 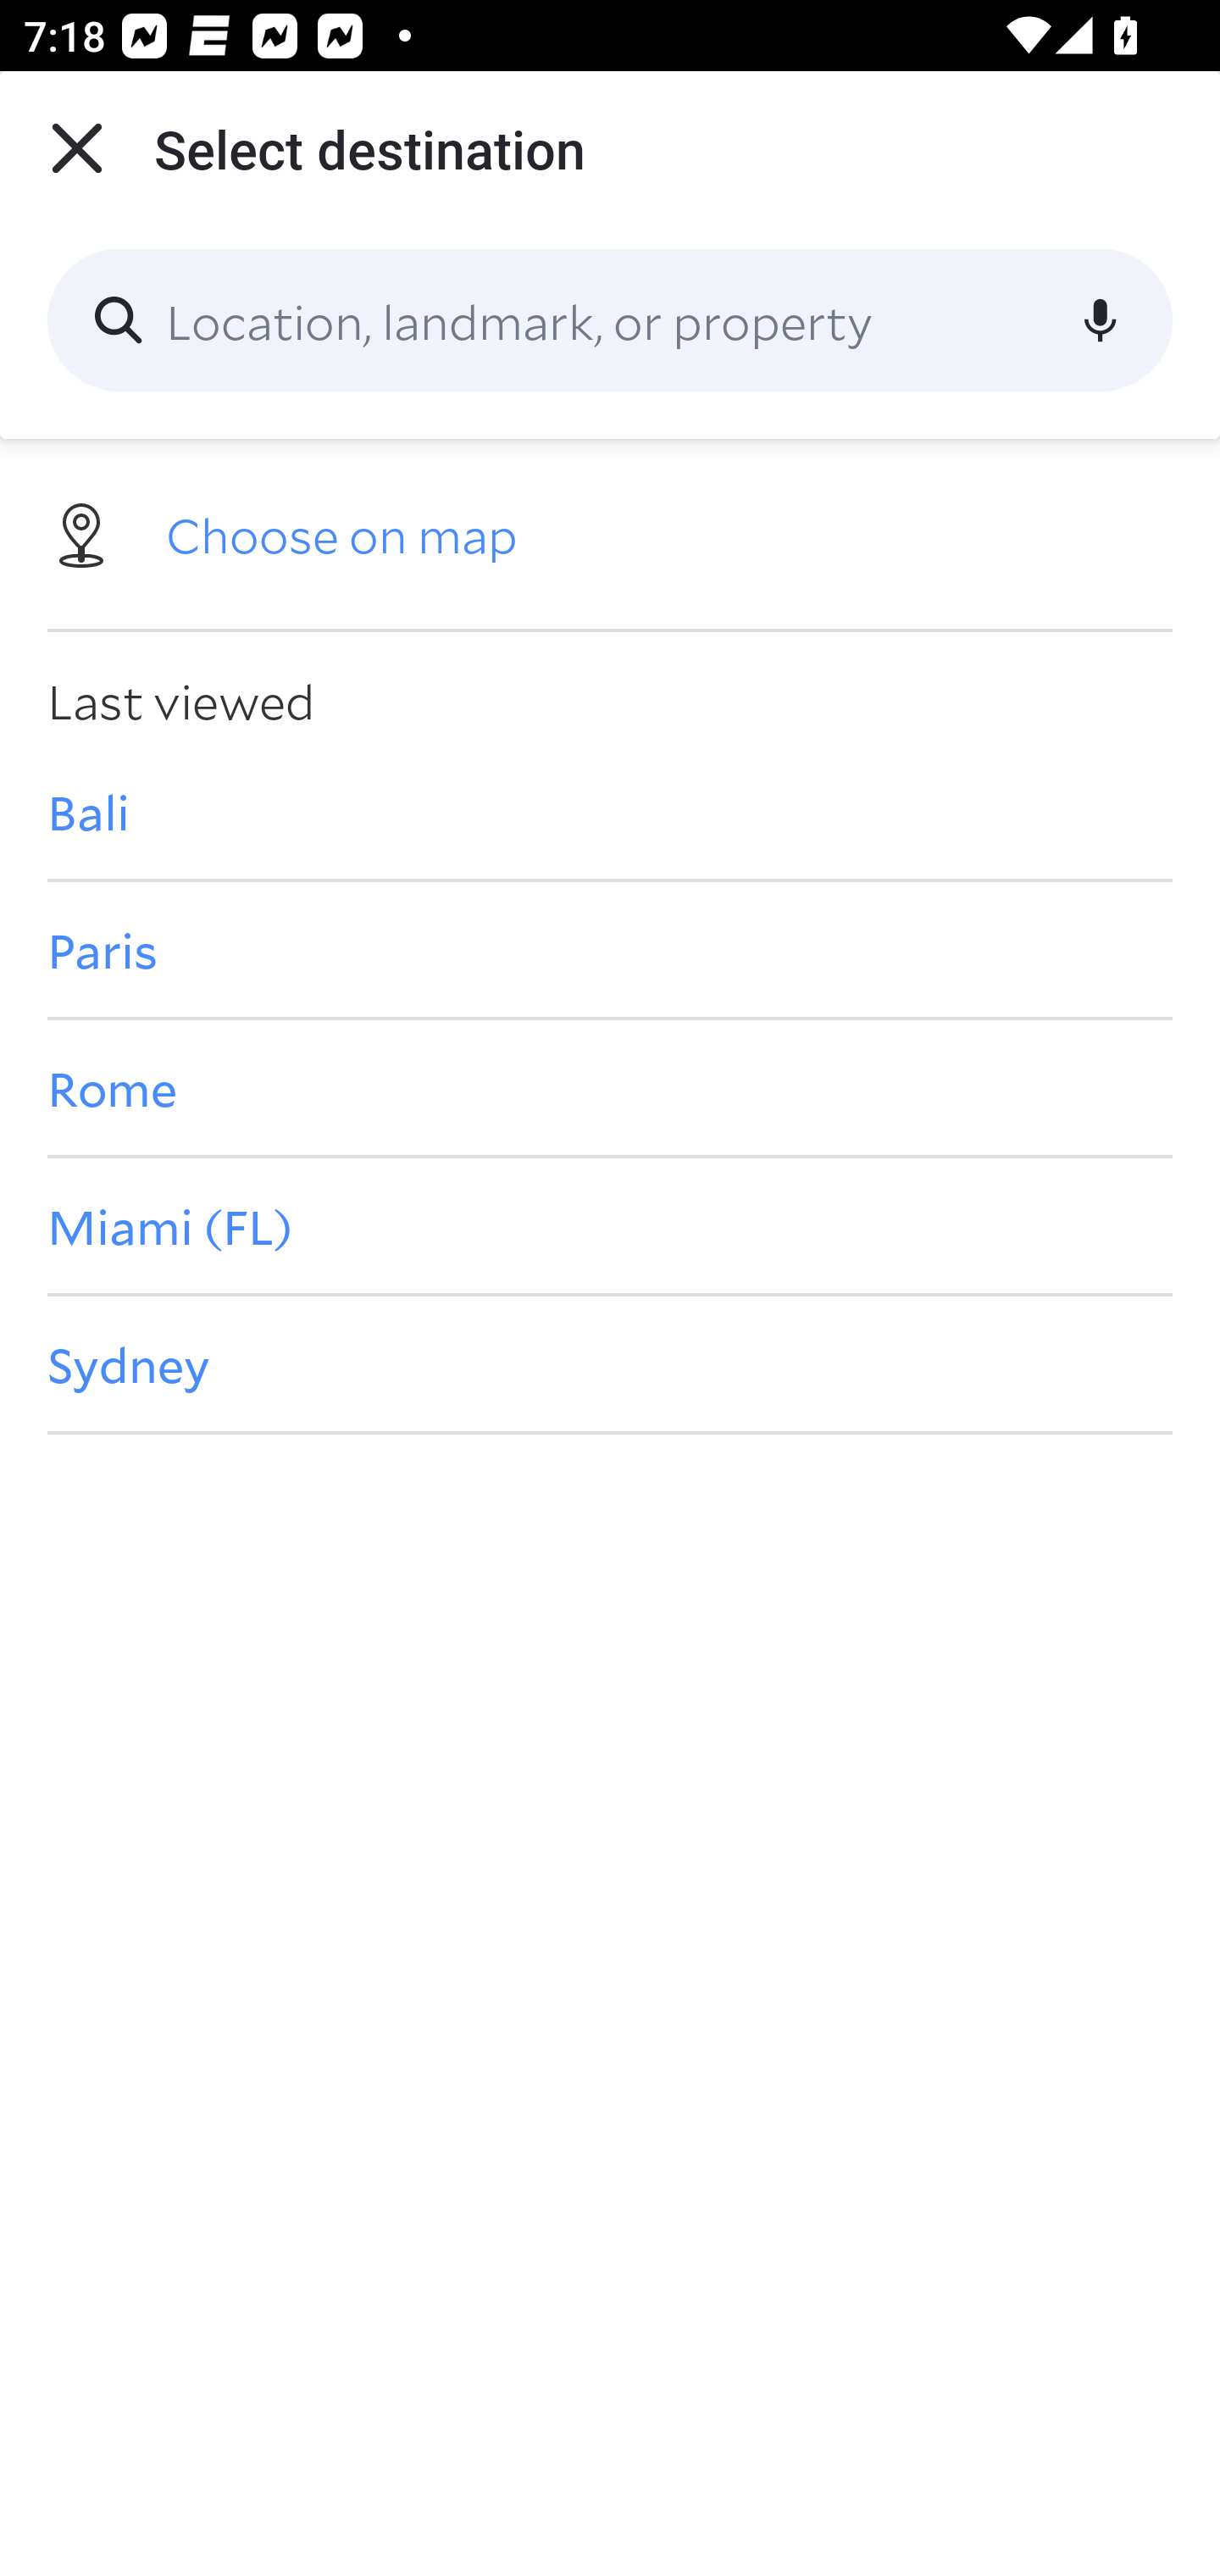 What do you see at coordinates (610, 811) in the screenshot?
I see `Bali` at bounding box center [610, 811].